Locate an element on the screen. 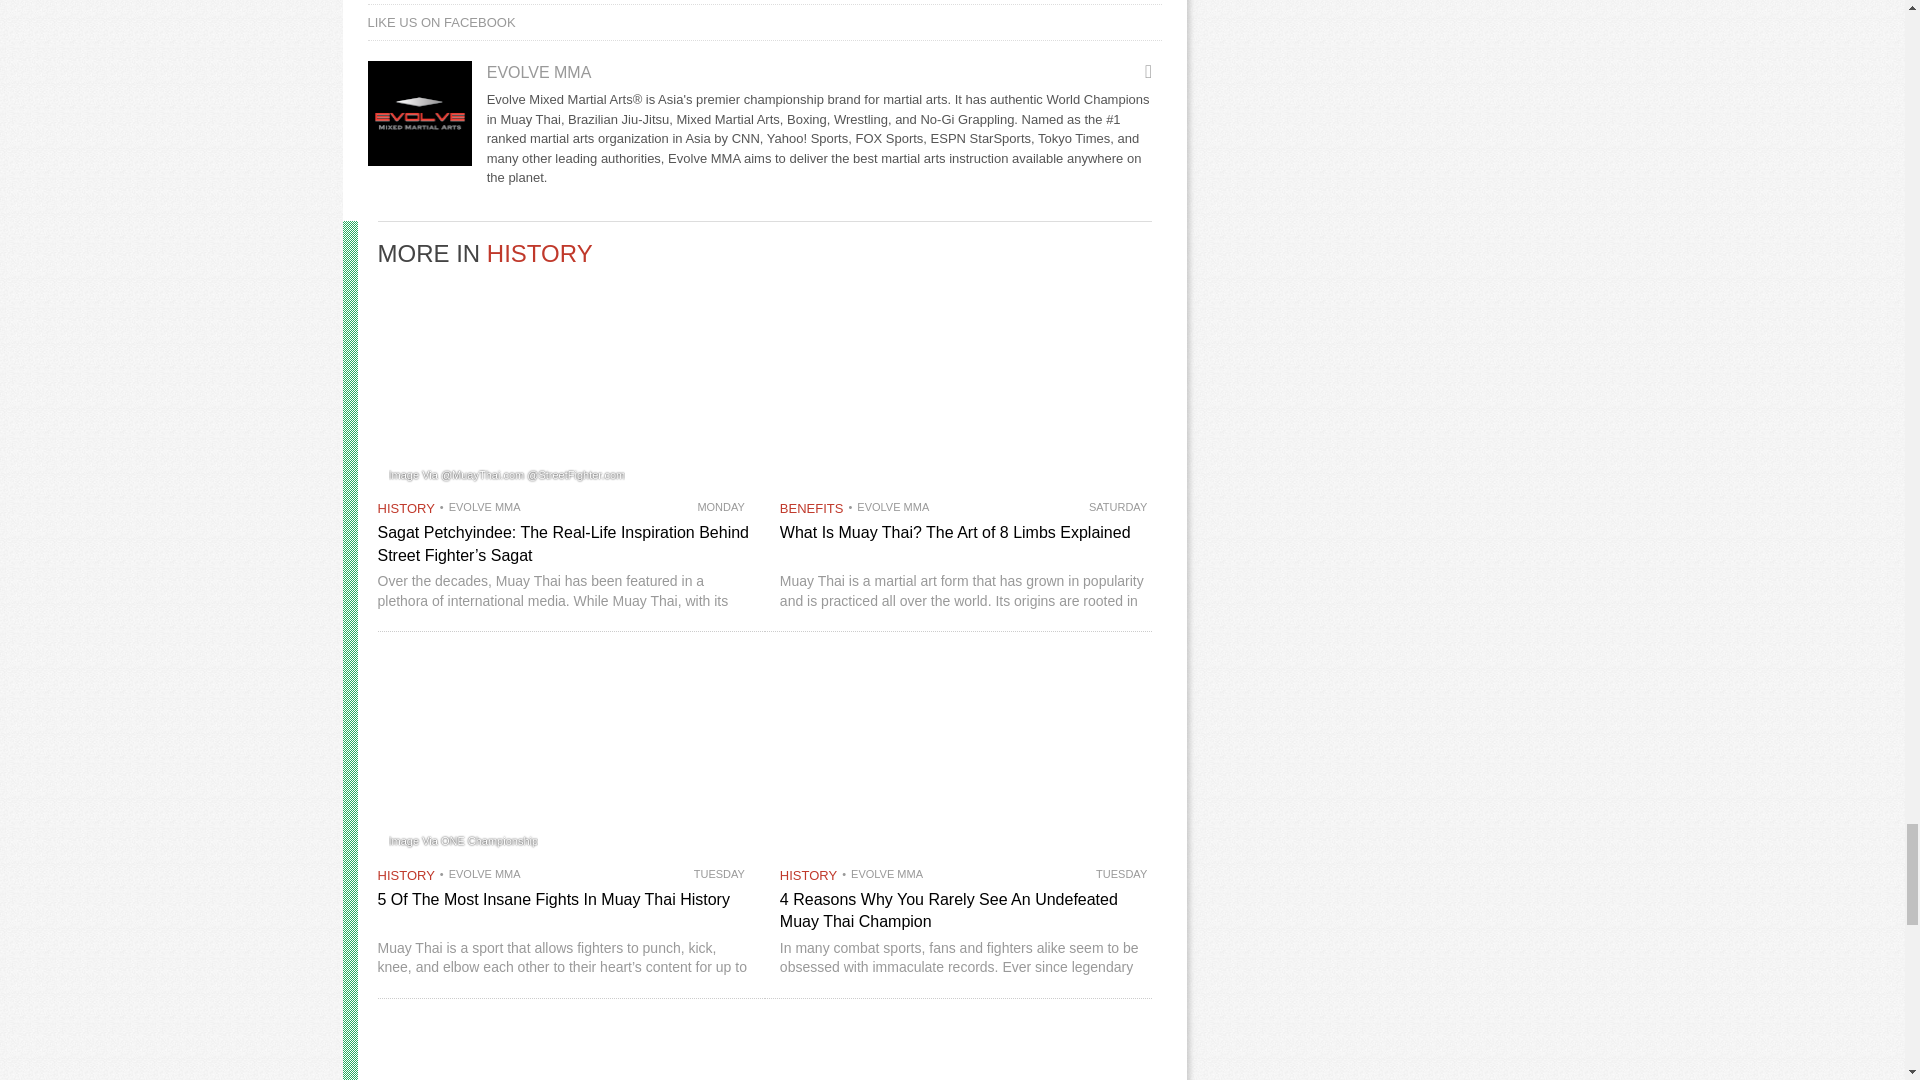 Image resolution: width=1920 pixels, height=1080 pixels. History is located at coordinates (808, 876).